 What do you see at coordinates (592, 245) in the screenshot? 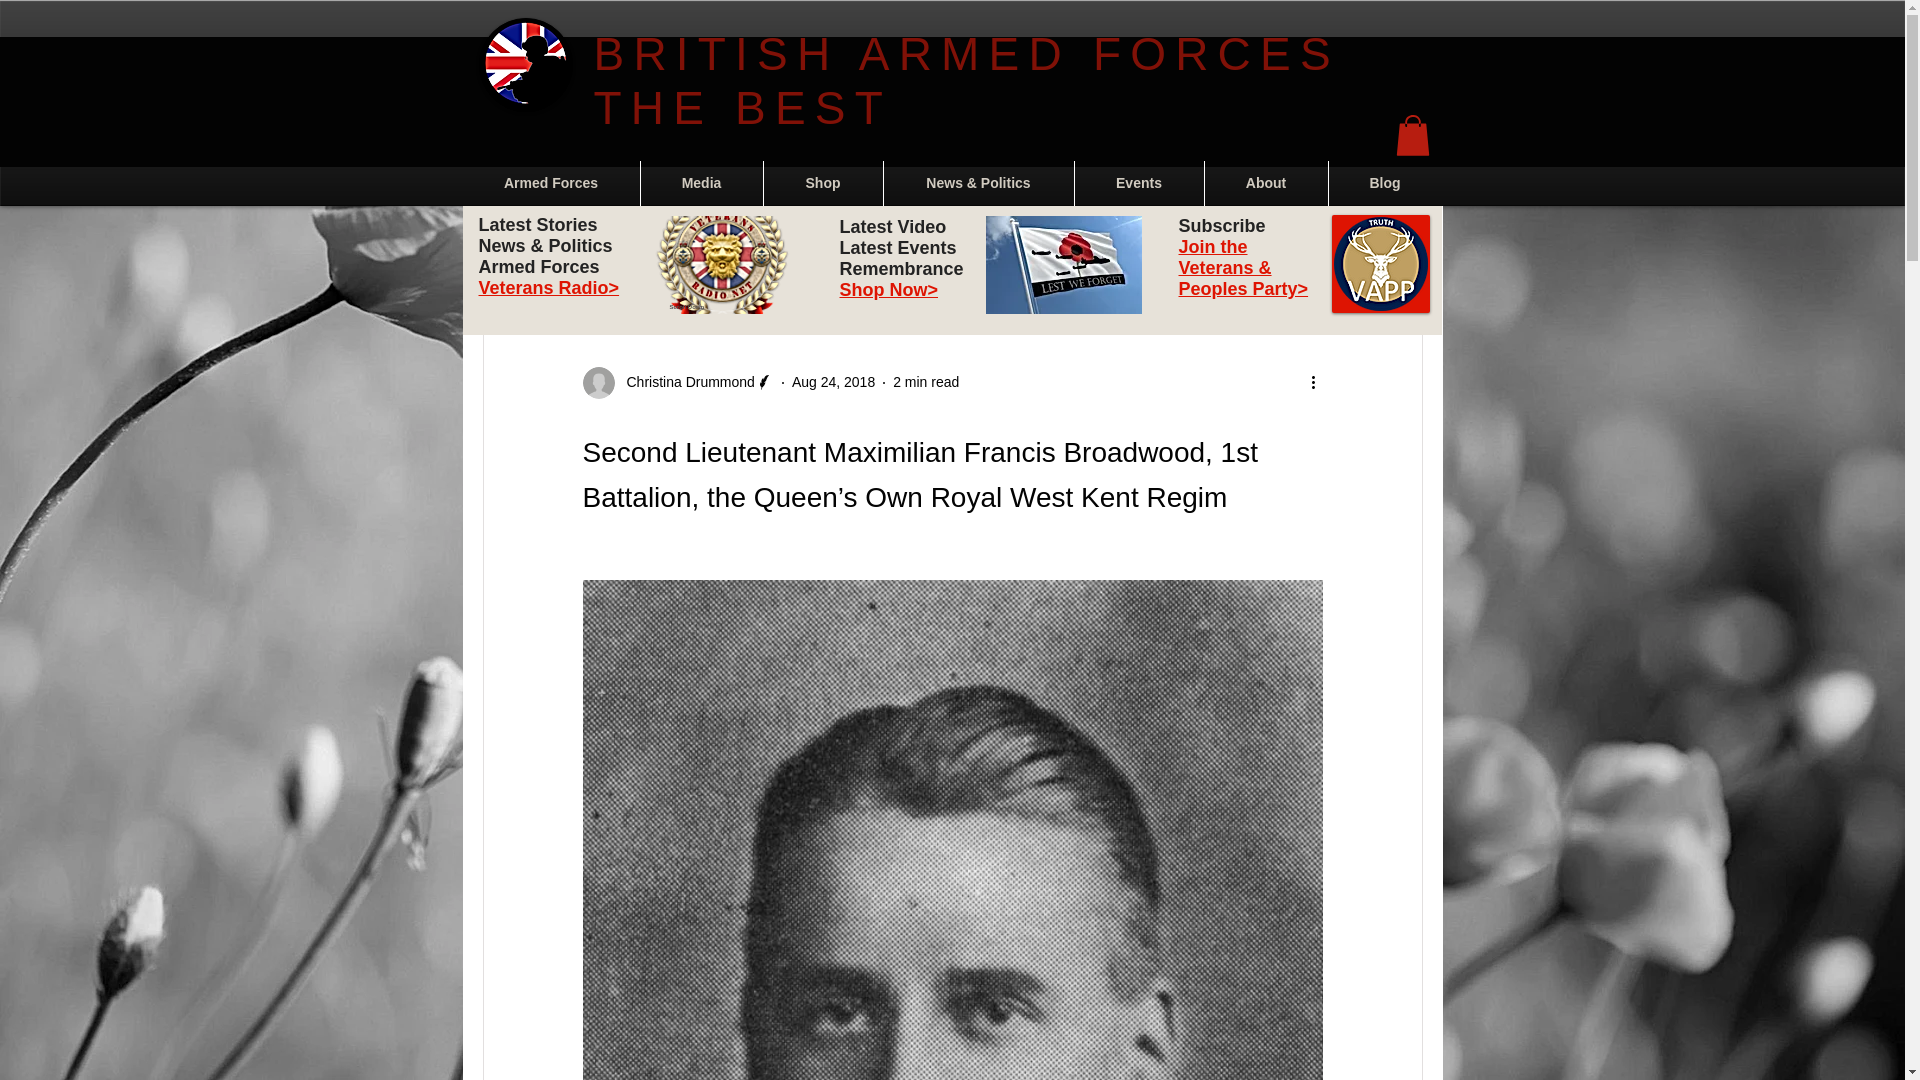
I see `News` at bounding box center [592, 245].